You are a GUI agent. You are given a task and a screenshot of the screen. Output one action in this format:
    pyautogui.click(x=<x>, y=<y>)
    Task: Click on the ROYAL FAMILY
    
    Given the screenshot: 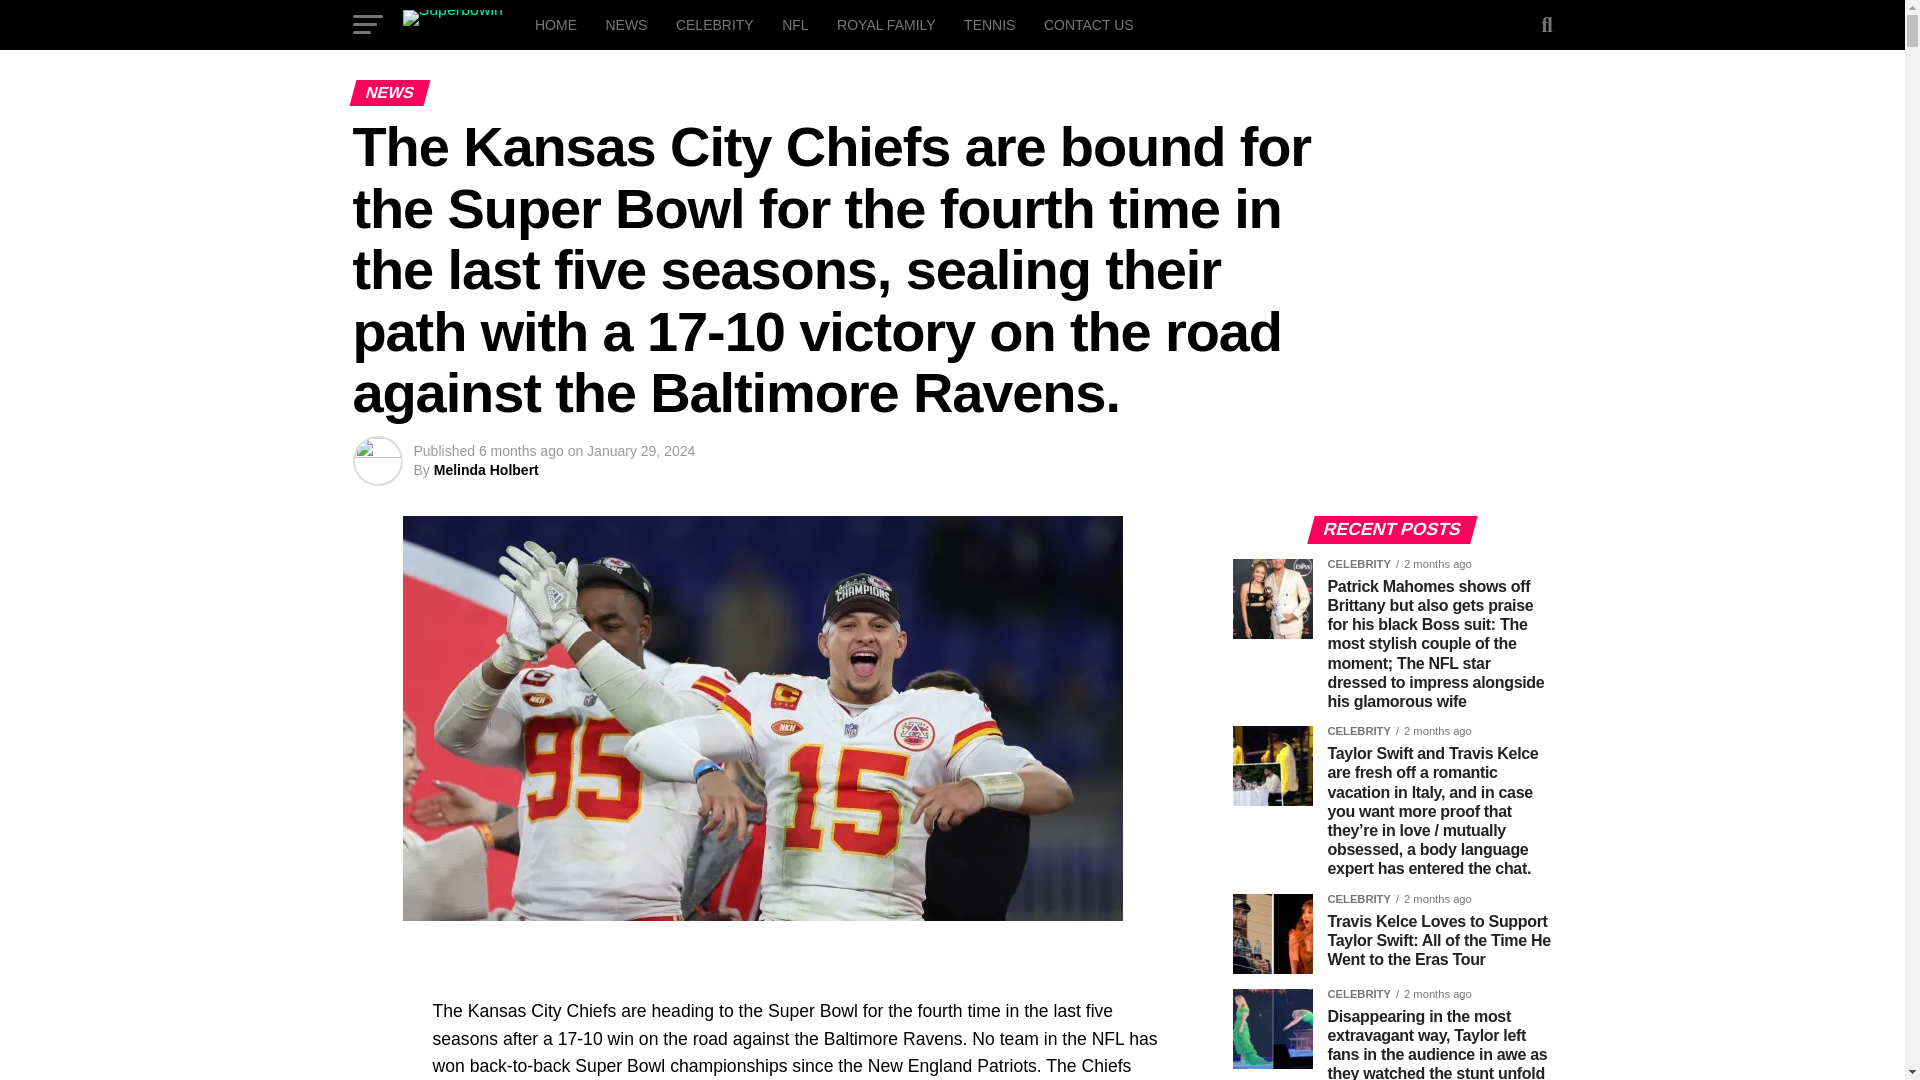 What is the action you would take?
    pyautogui.click(x=886, y=24)
    